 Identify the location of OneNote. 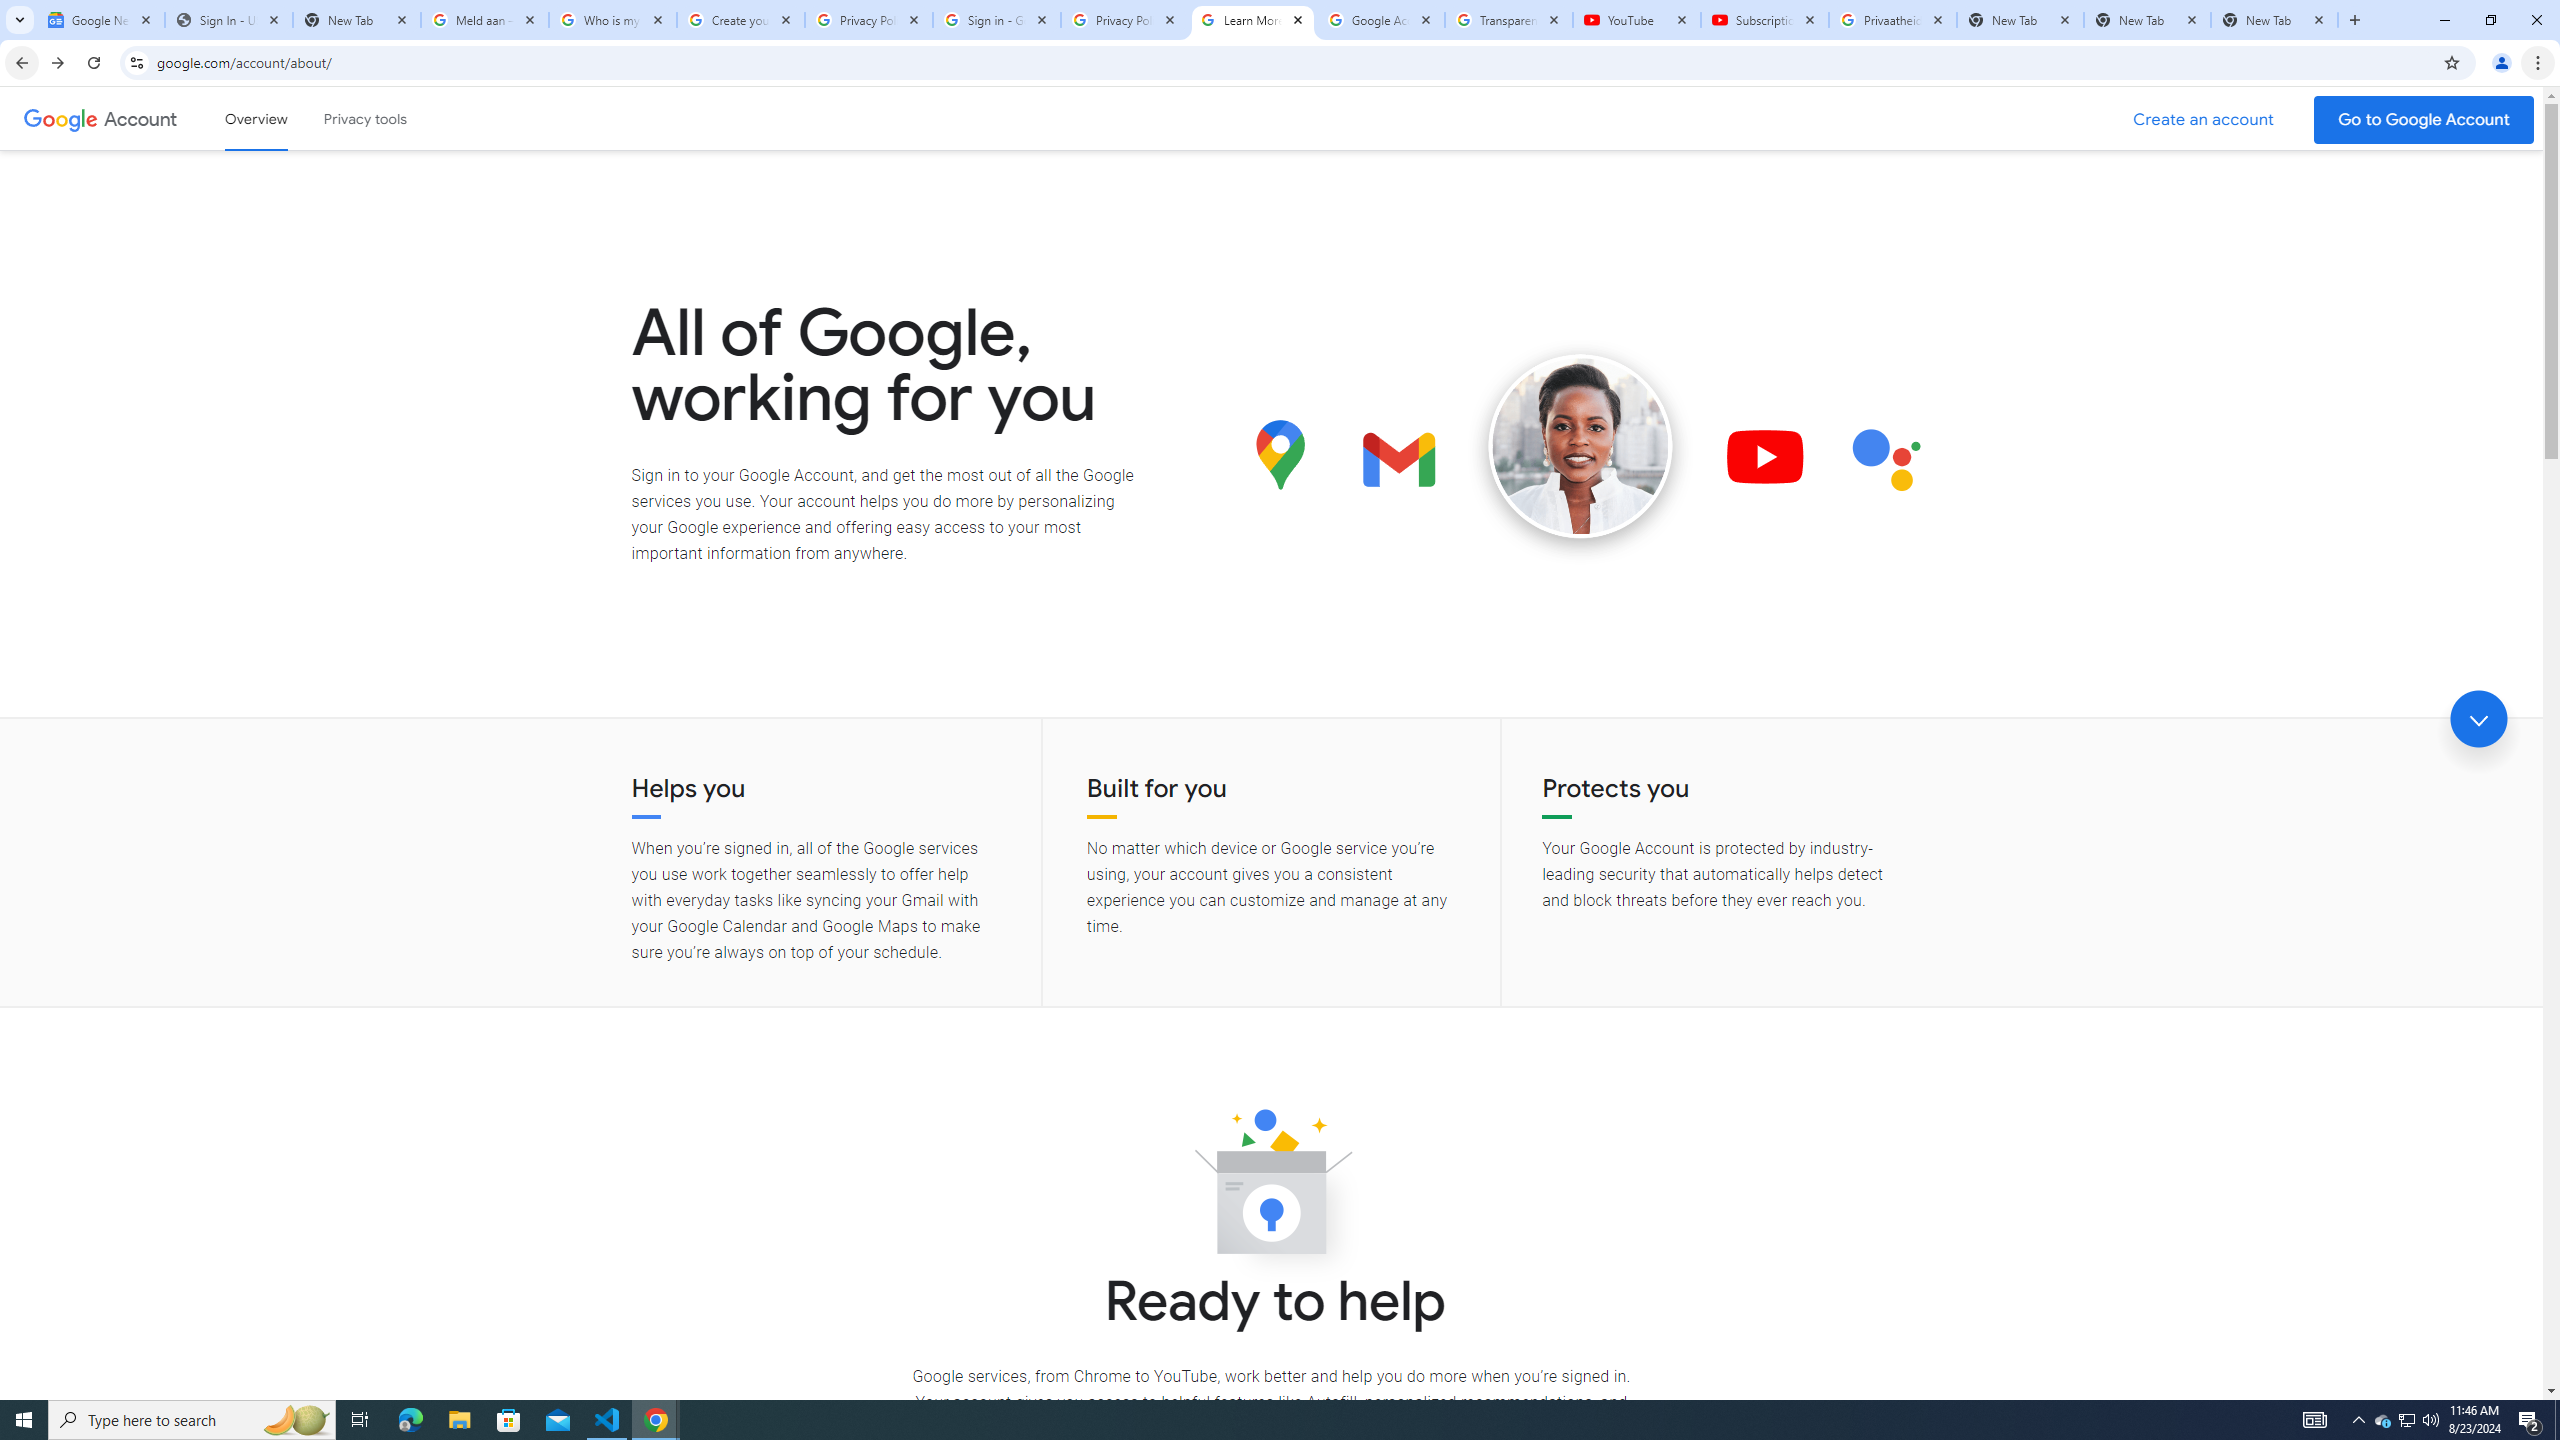
(1077, 400).